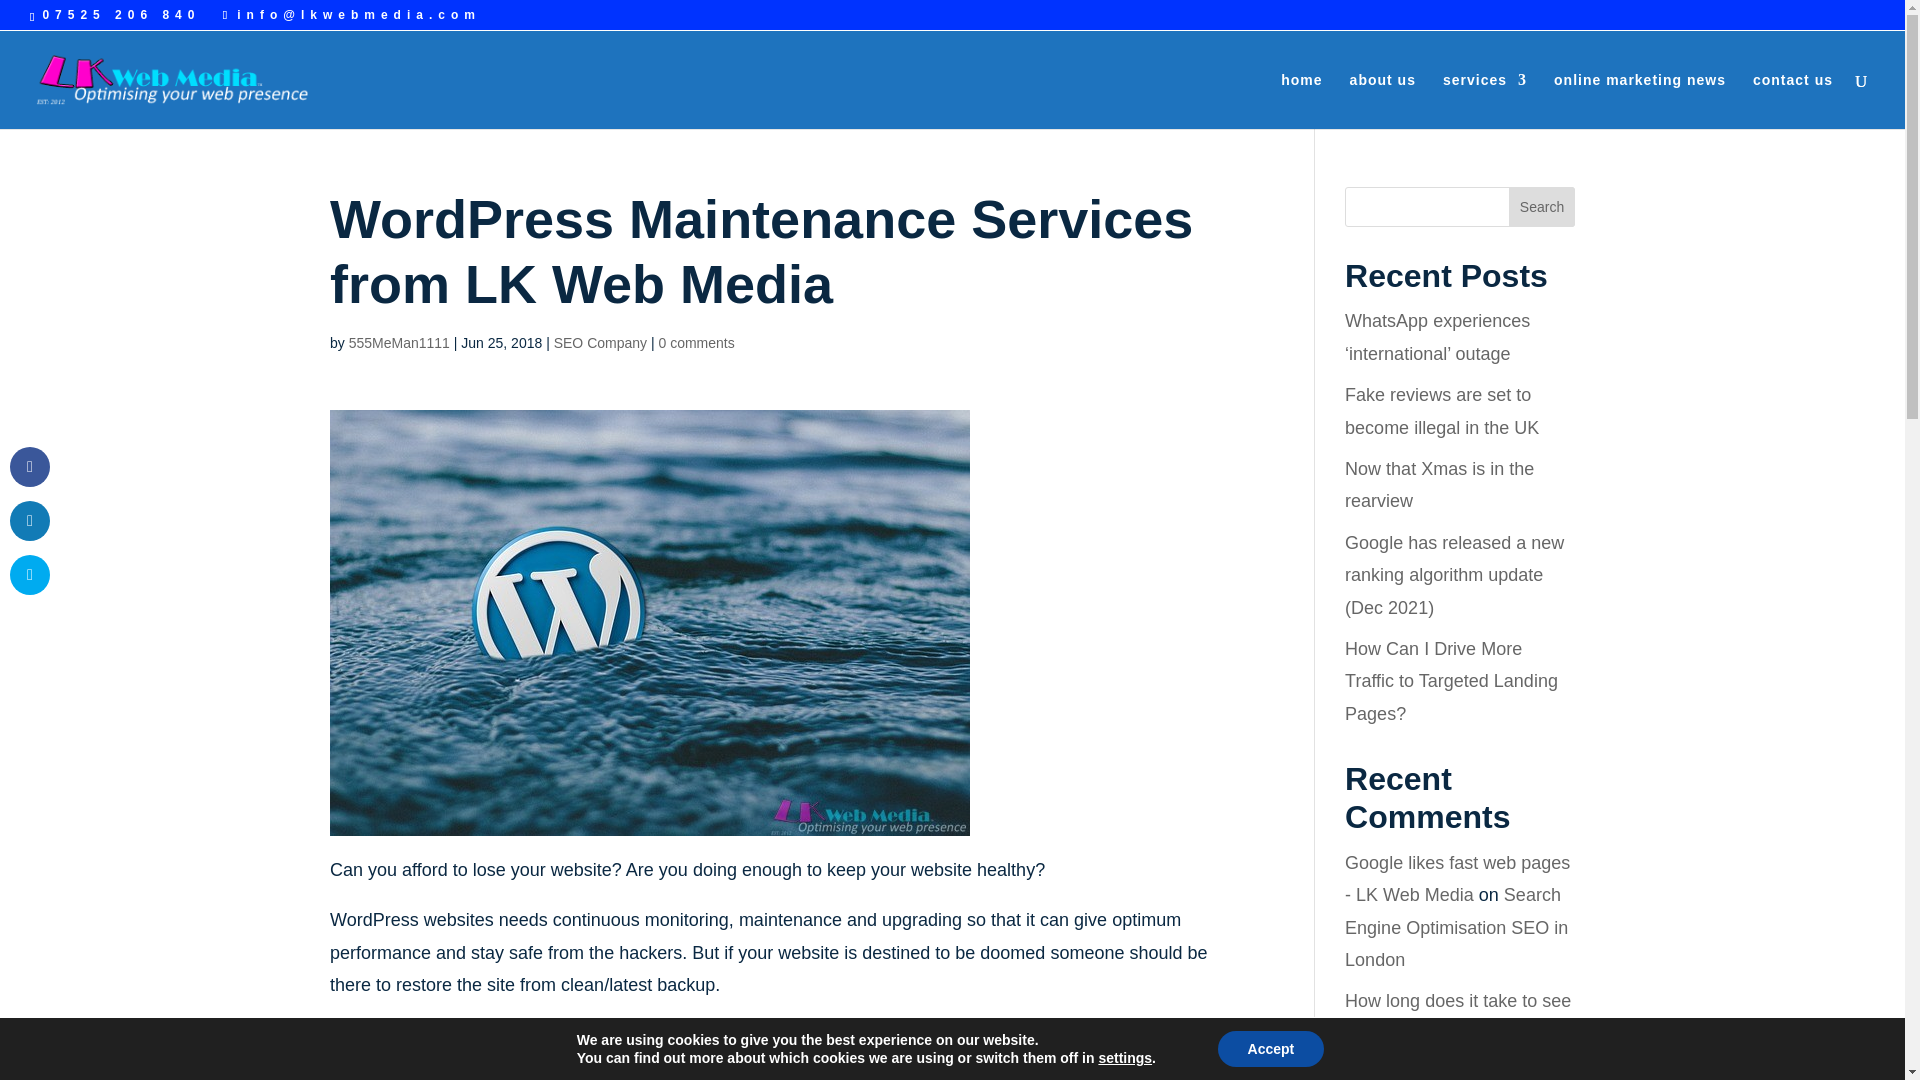 The width and height of the screenshot is (1920, 1080). What do you see at coordinates (600, 342) in the screenshot?
I see `SEO Company` at bounding box center [600, 342].